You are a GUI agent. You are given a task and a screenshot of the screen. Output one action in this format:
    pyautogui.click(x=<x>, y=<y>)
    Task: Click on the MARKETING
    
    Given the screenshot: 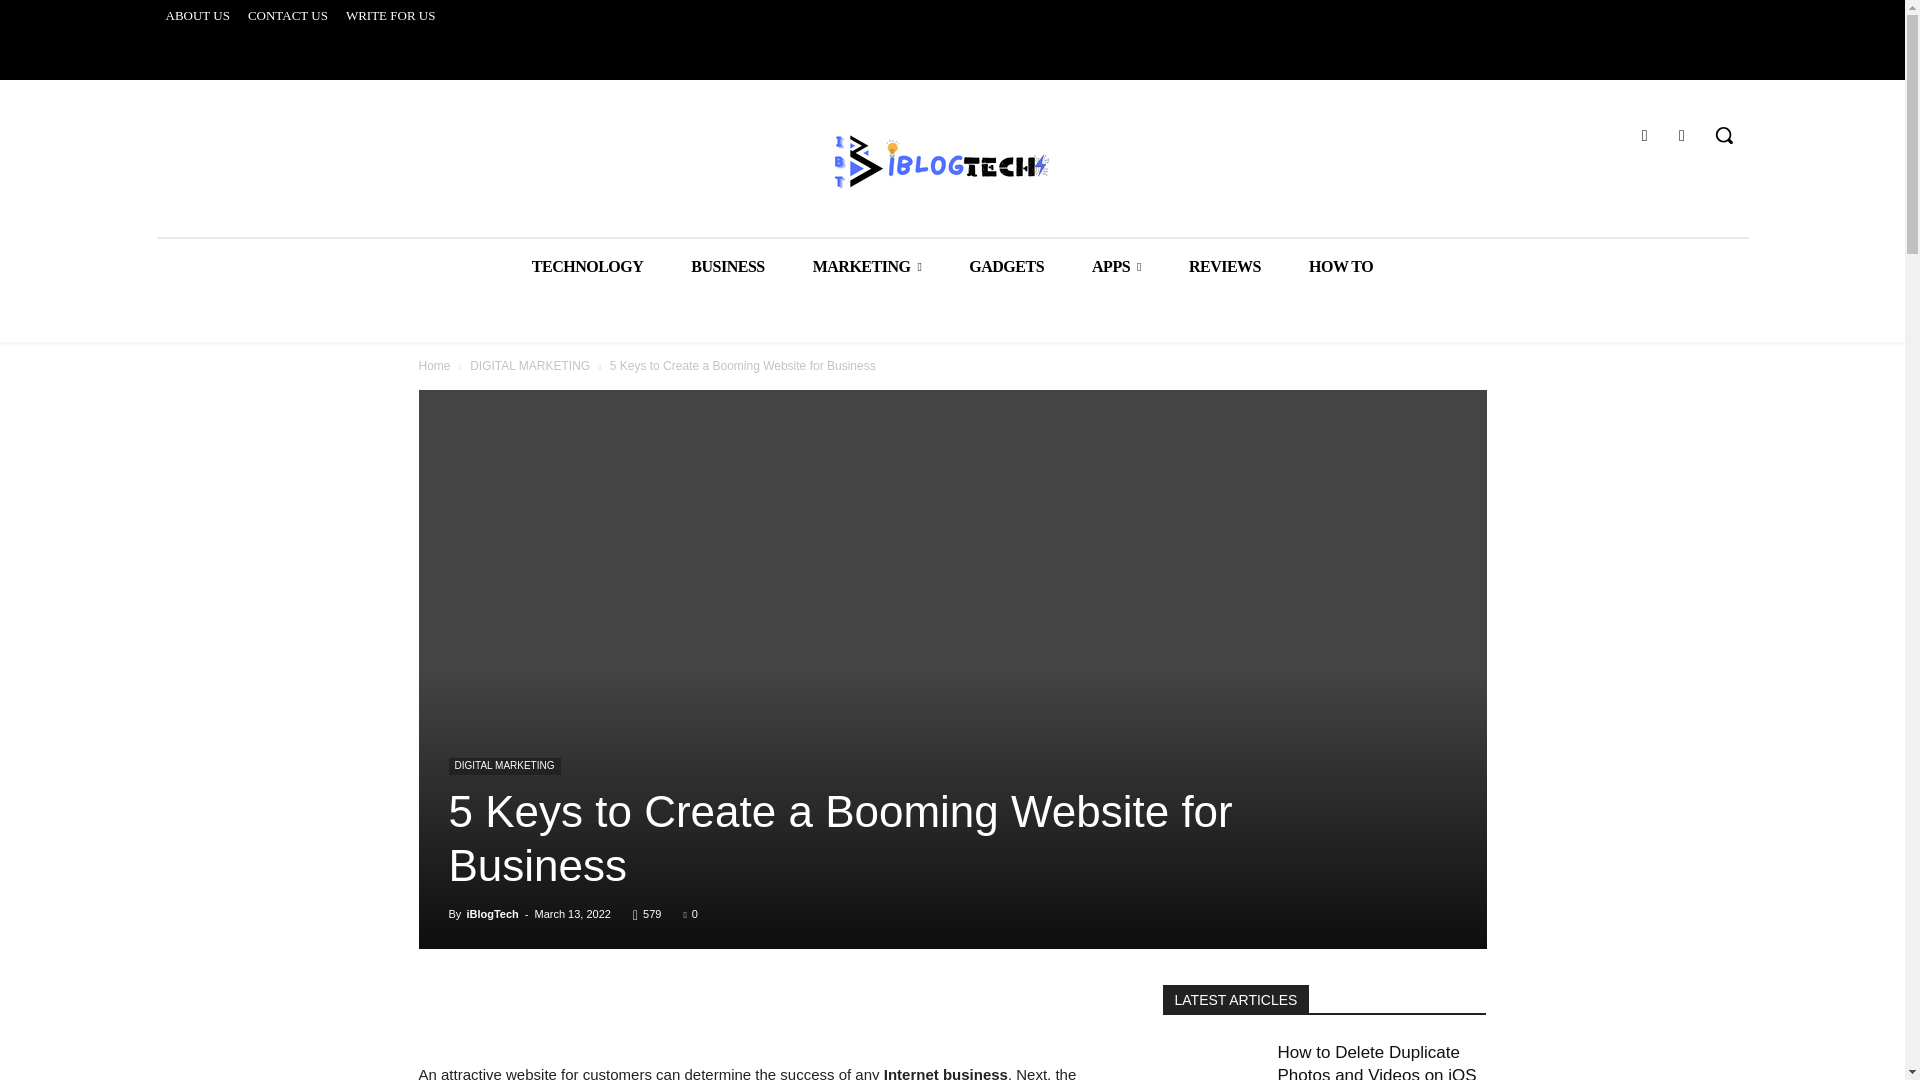 What is the action you would take?
    pyautogui.click(x=868, y=266)
    